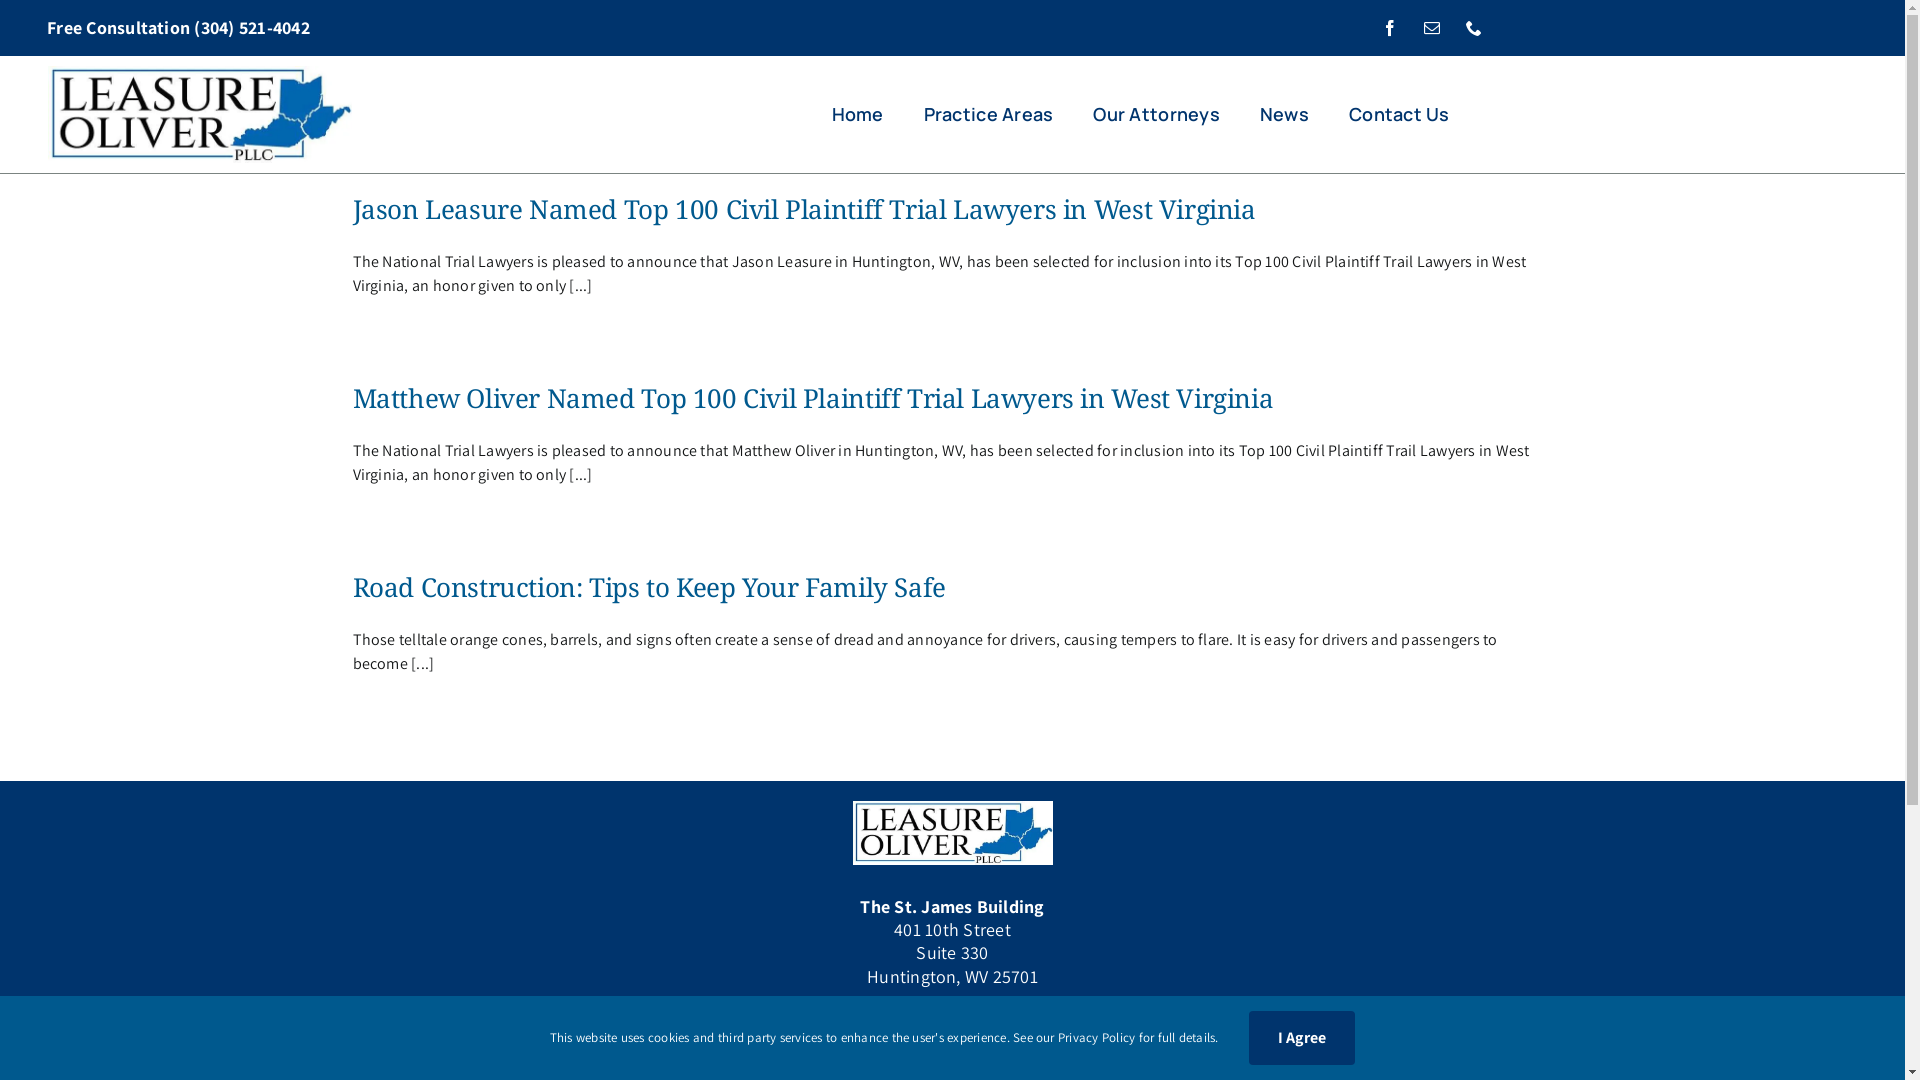  Describe the element at coordinates (1400, 114) in the screenshot. I see `Contact Us` at that location.